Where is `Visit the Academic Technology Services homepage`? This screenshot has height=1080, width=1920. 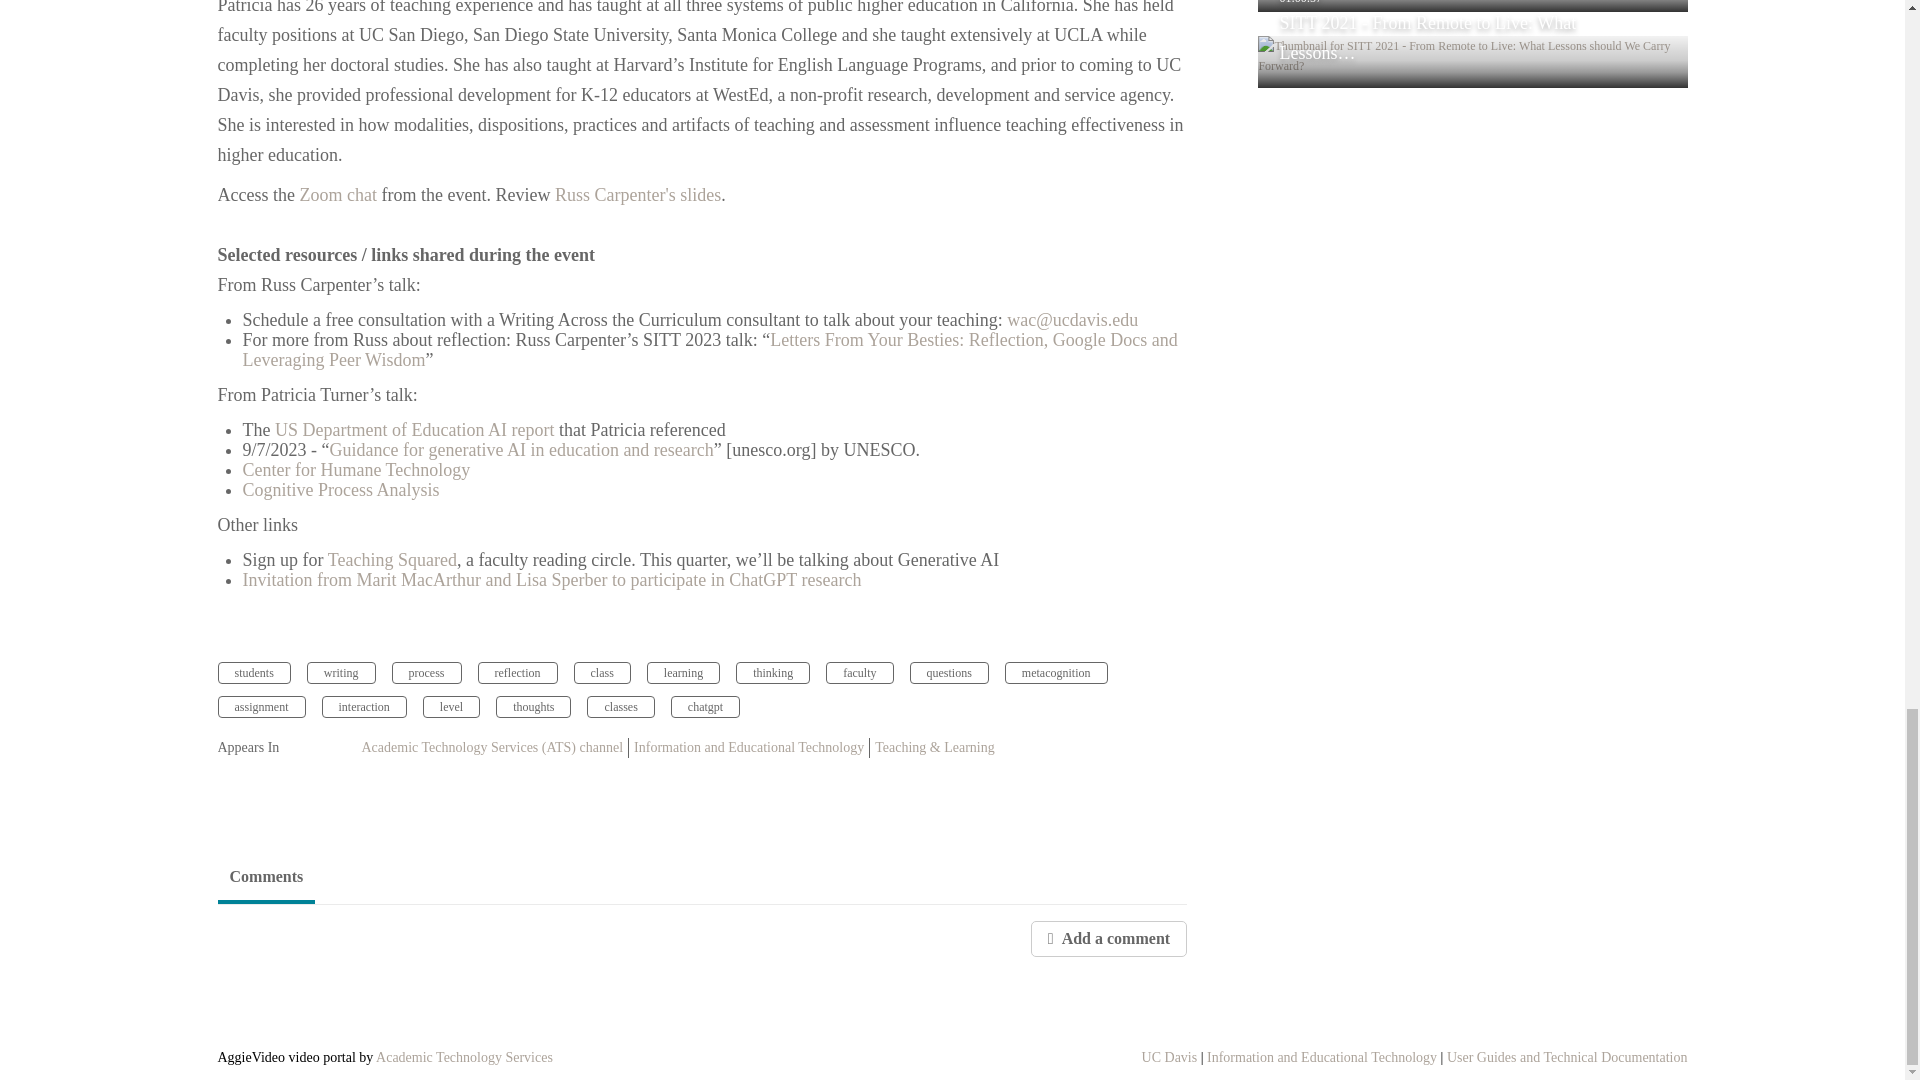
Visit the Academic Technology Services homepage is located at coordinates (464, 1056).